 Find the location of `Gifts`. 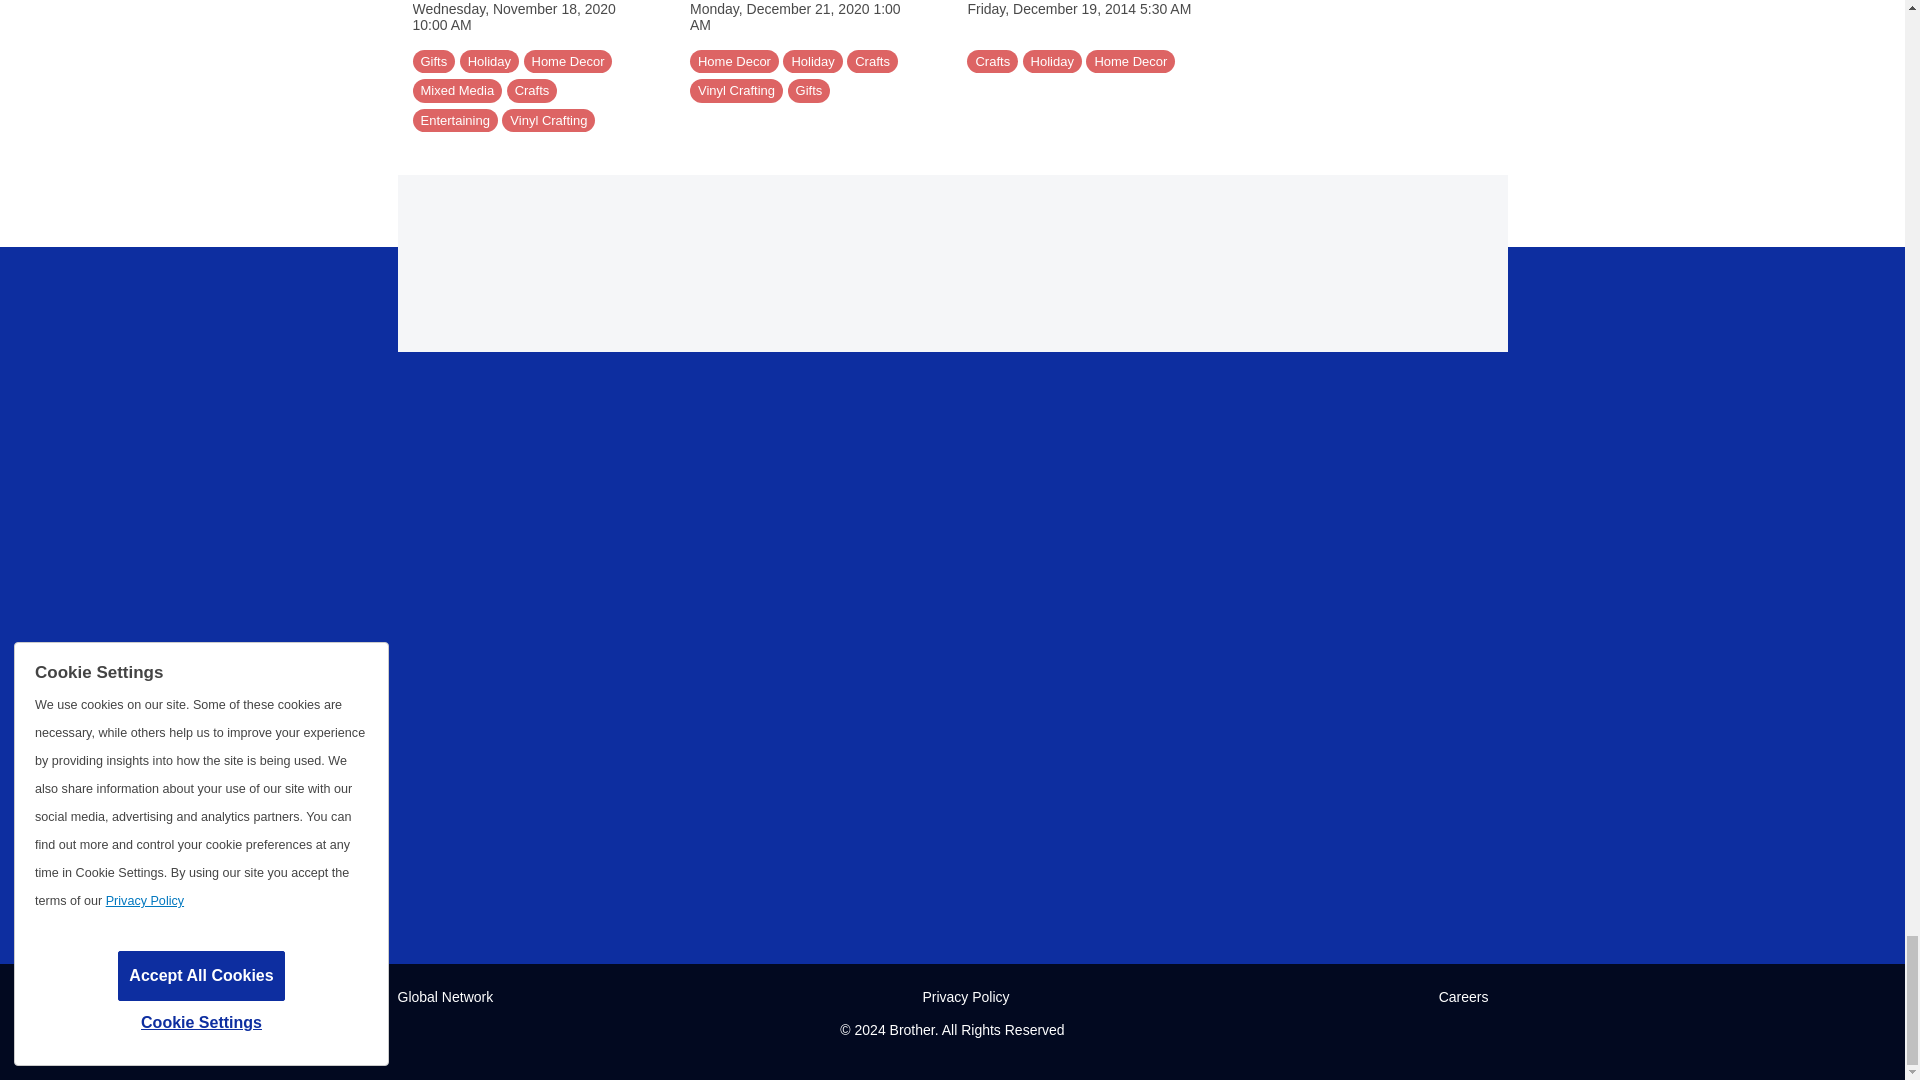

Gifts is located at coordinates (434, 62).